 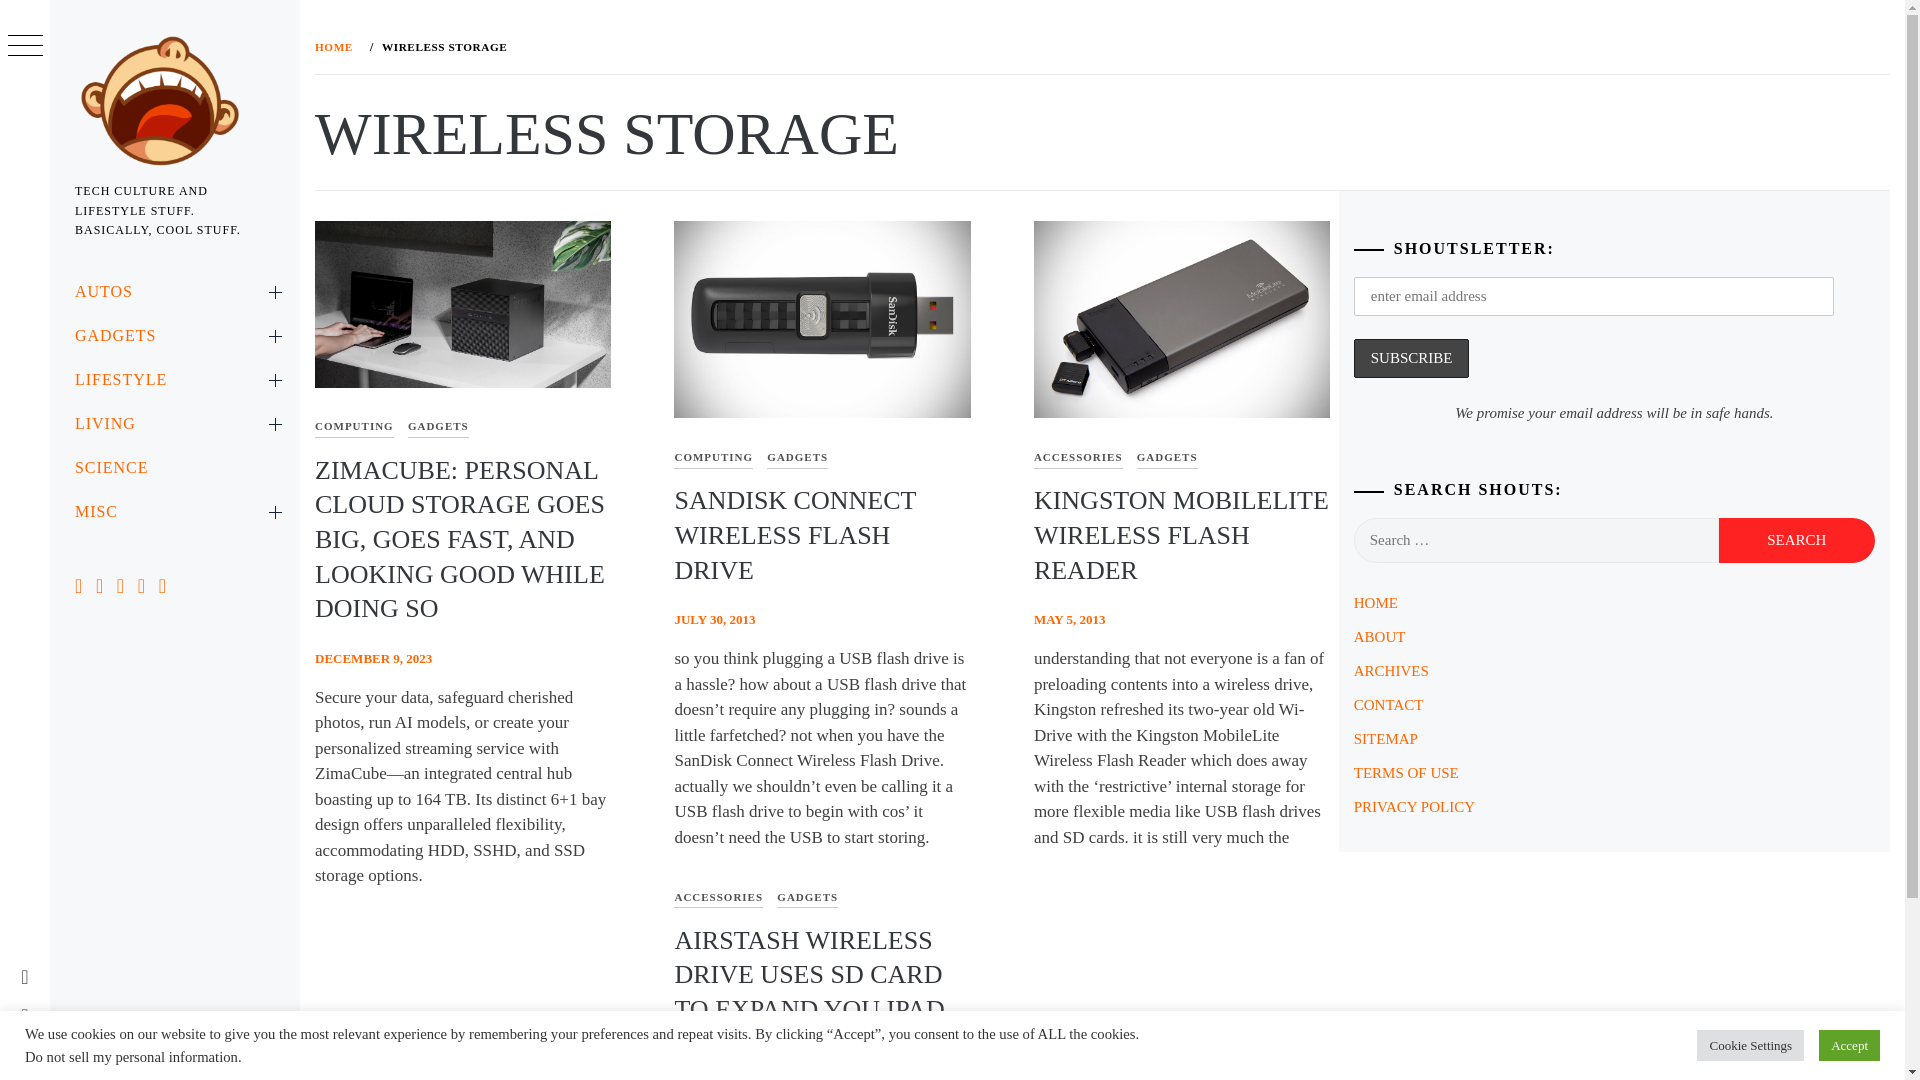 I want to click on Search, so click(x=1796, y=540).